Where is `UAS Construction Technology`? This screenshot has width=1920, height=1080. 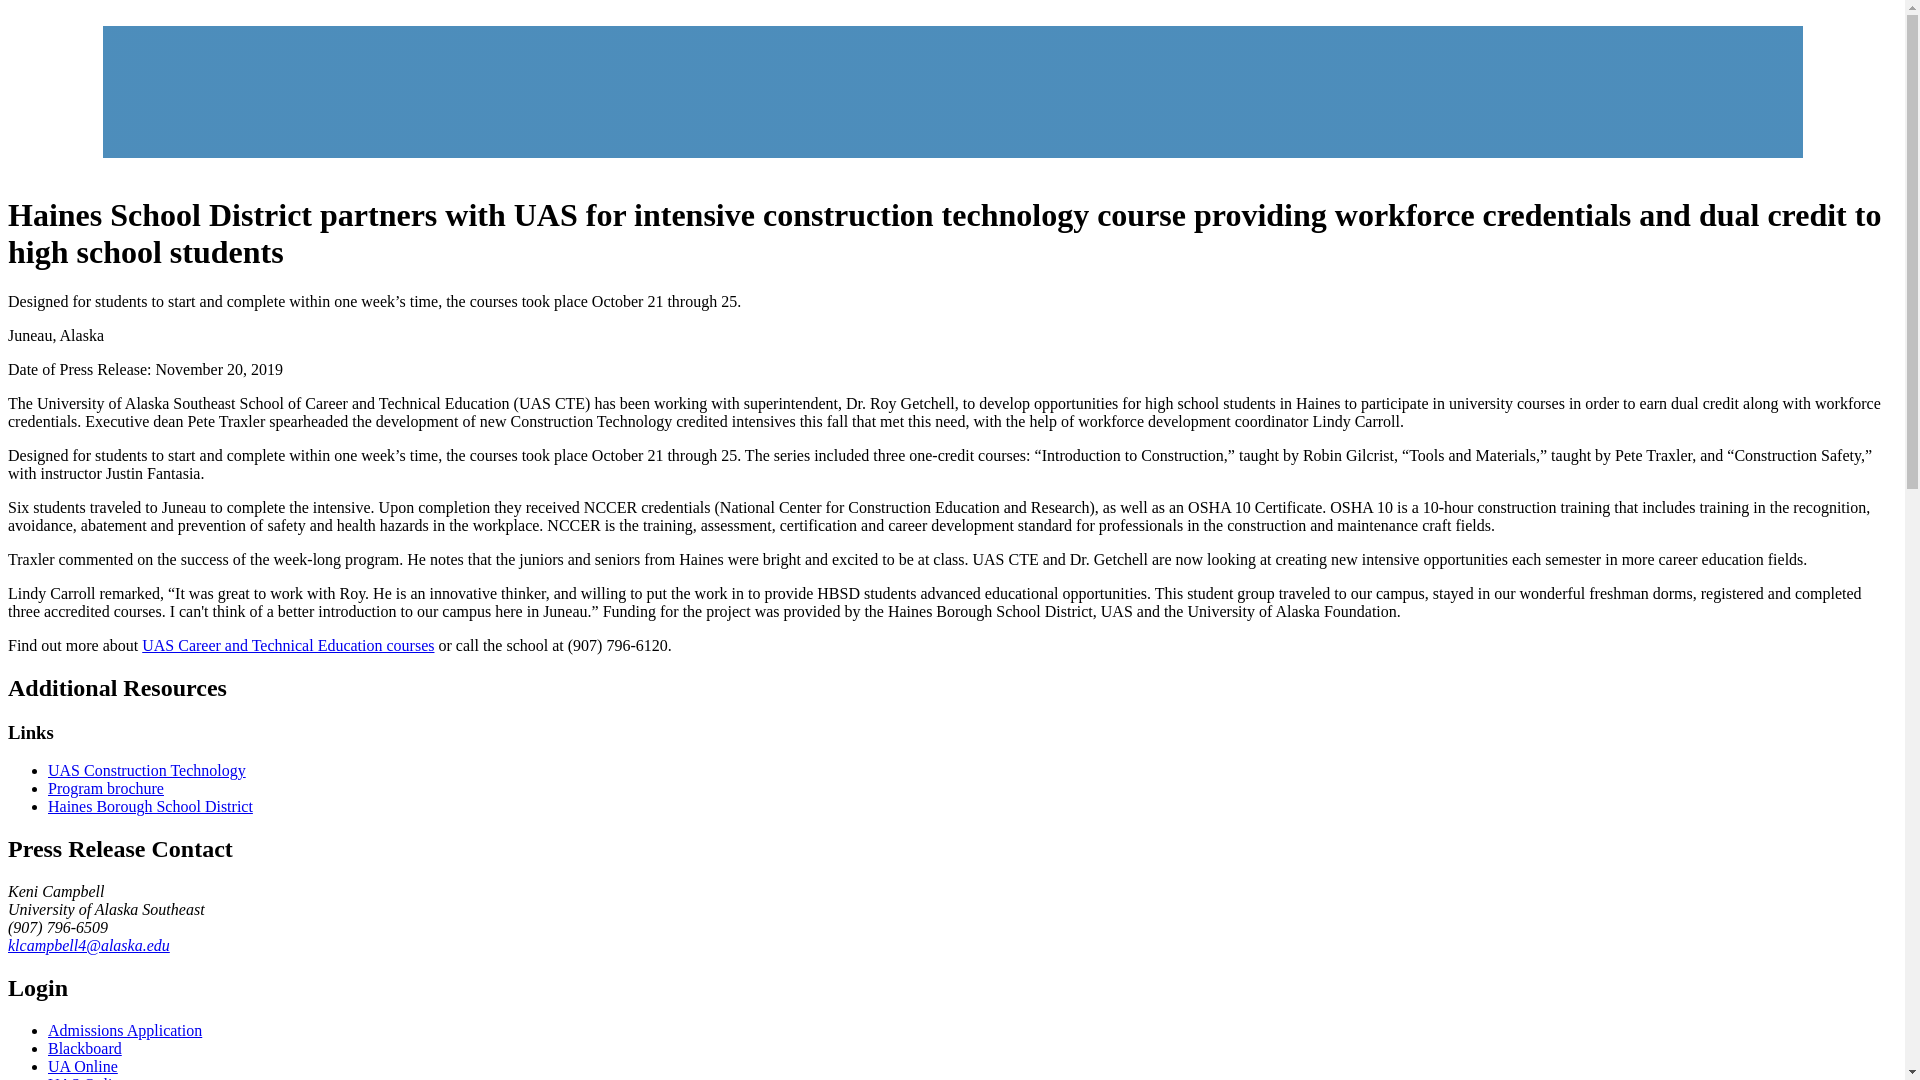
UAS Construction Technology is located at coordinates (146, 770).